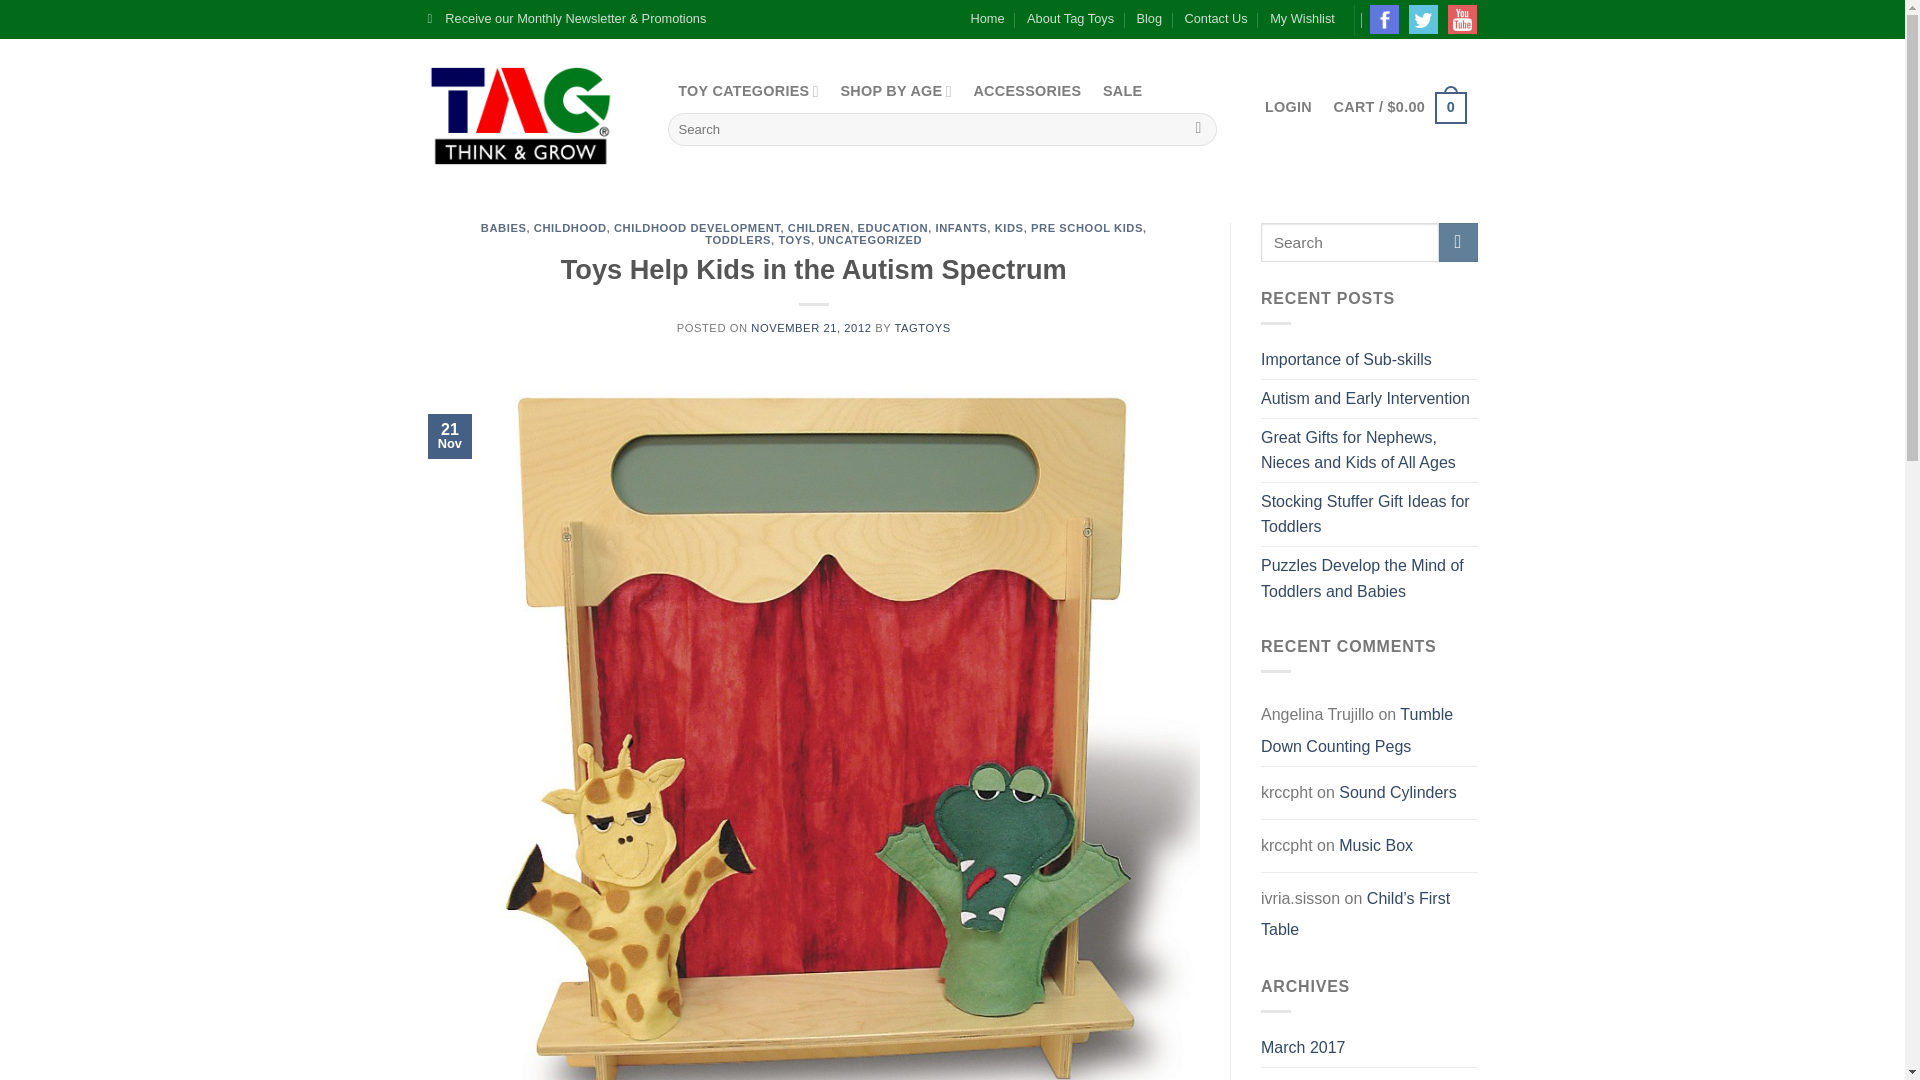  Describe the element at coordinates (896, 91) in the screenshot. I see `SHOP BY AGE` at that location.